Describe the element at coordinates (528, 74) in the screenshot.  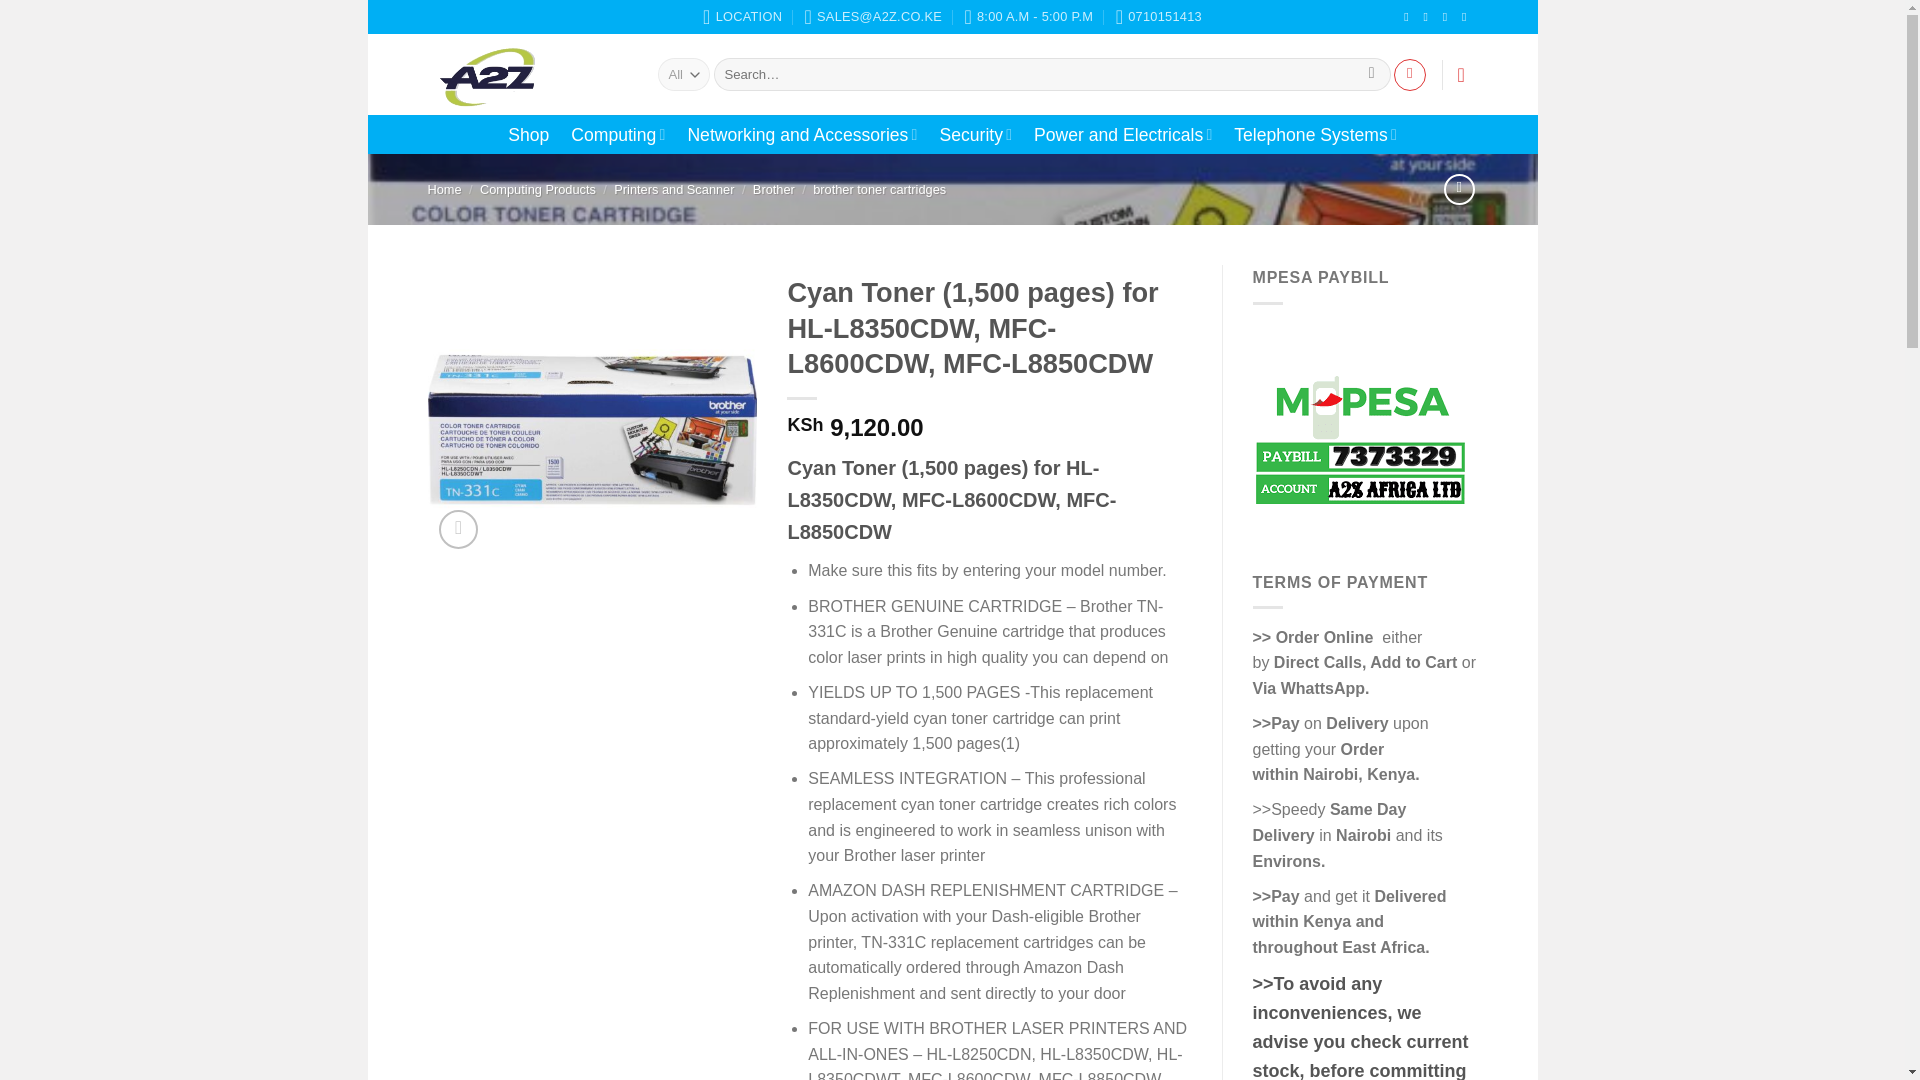
I see `A2Z Africa Kenya - Simple Solution for Complex Connections` at that location.